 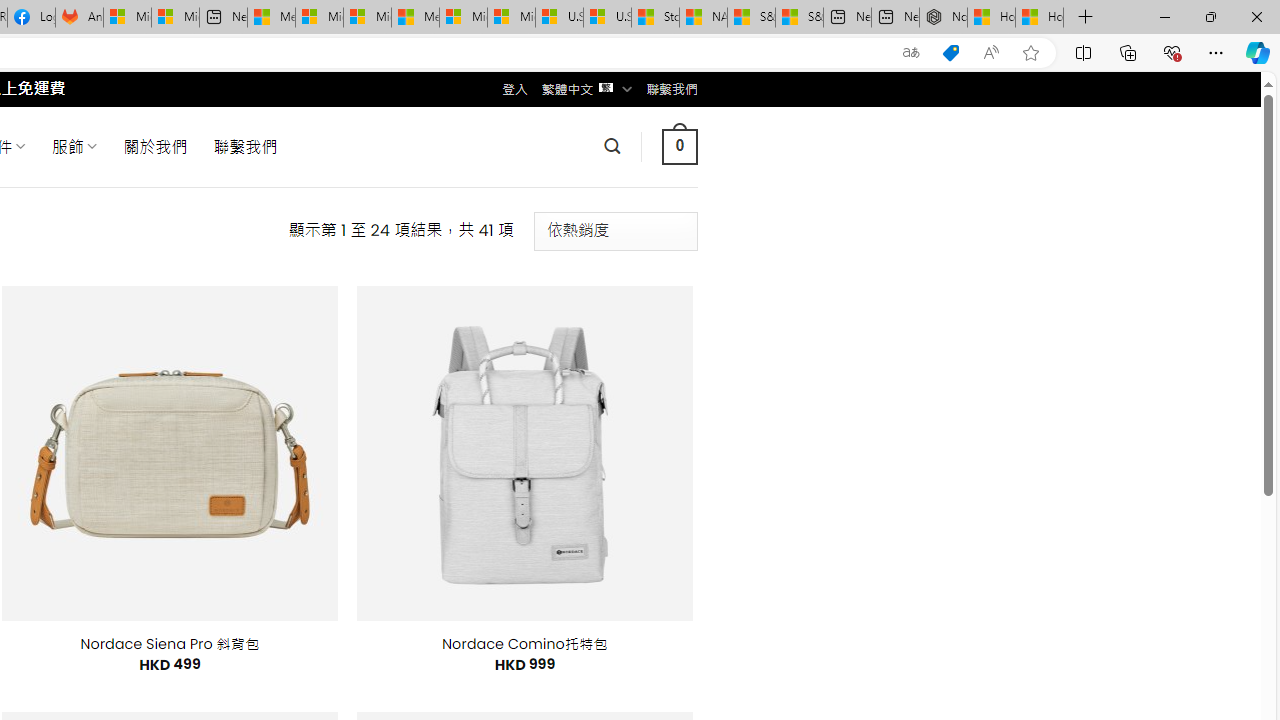 What do you see at coordinates (319, 18) in the screenshot?
I see `Microsoft account | Privacy` at bounding box center [319, 18].